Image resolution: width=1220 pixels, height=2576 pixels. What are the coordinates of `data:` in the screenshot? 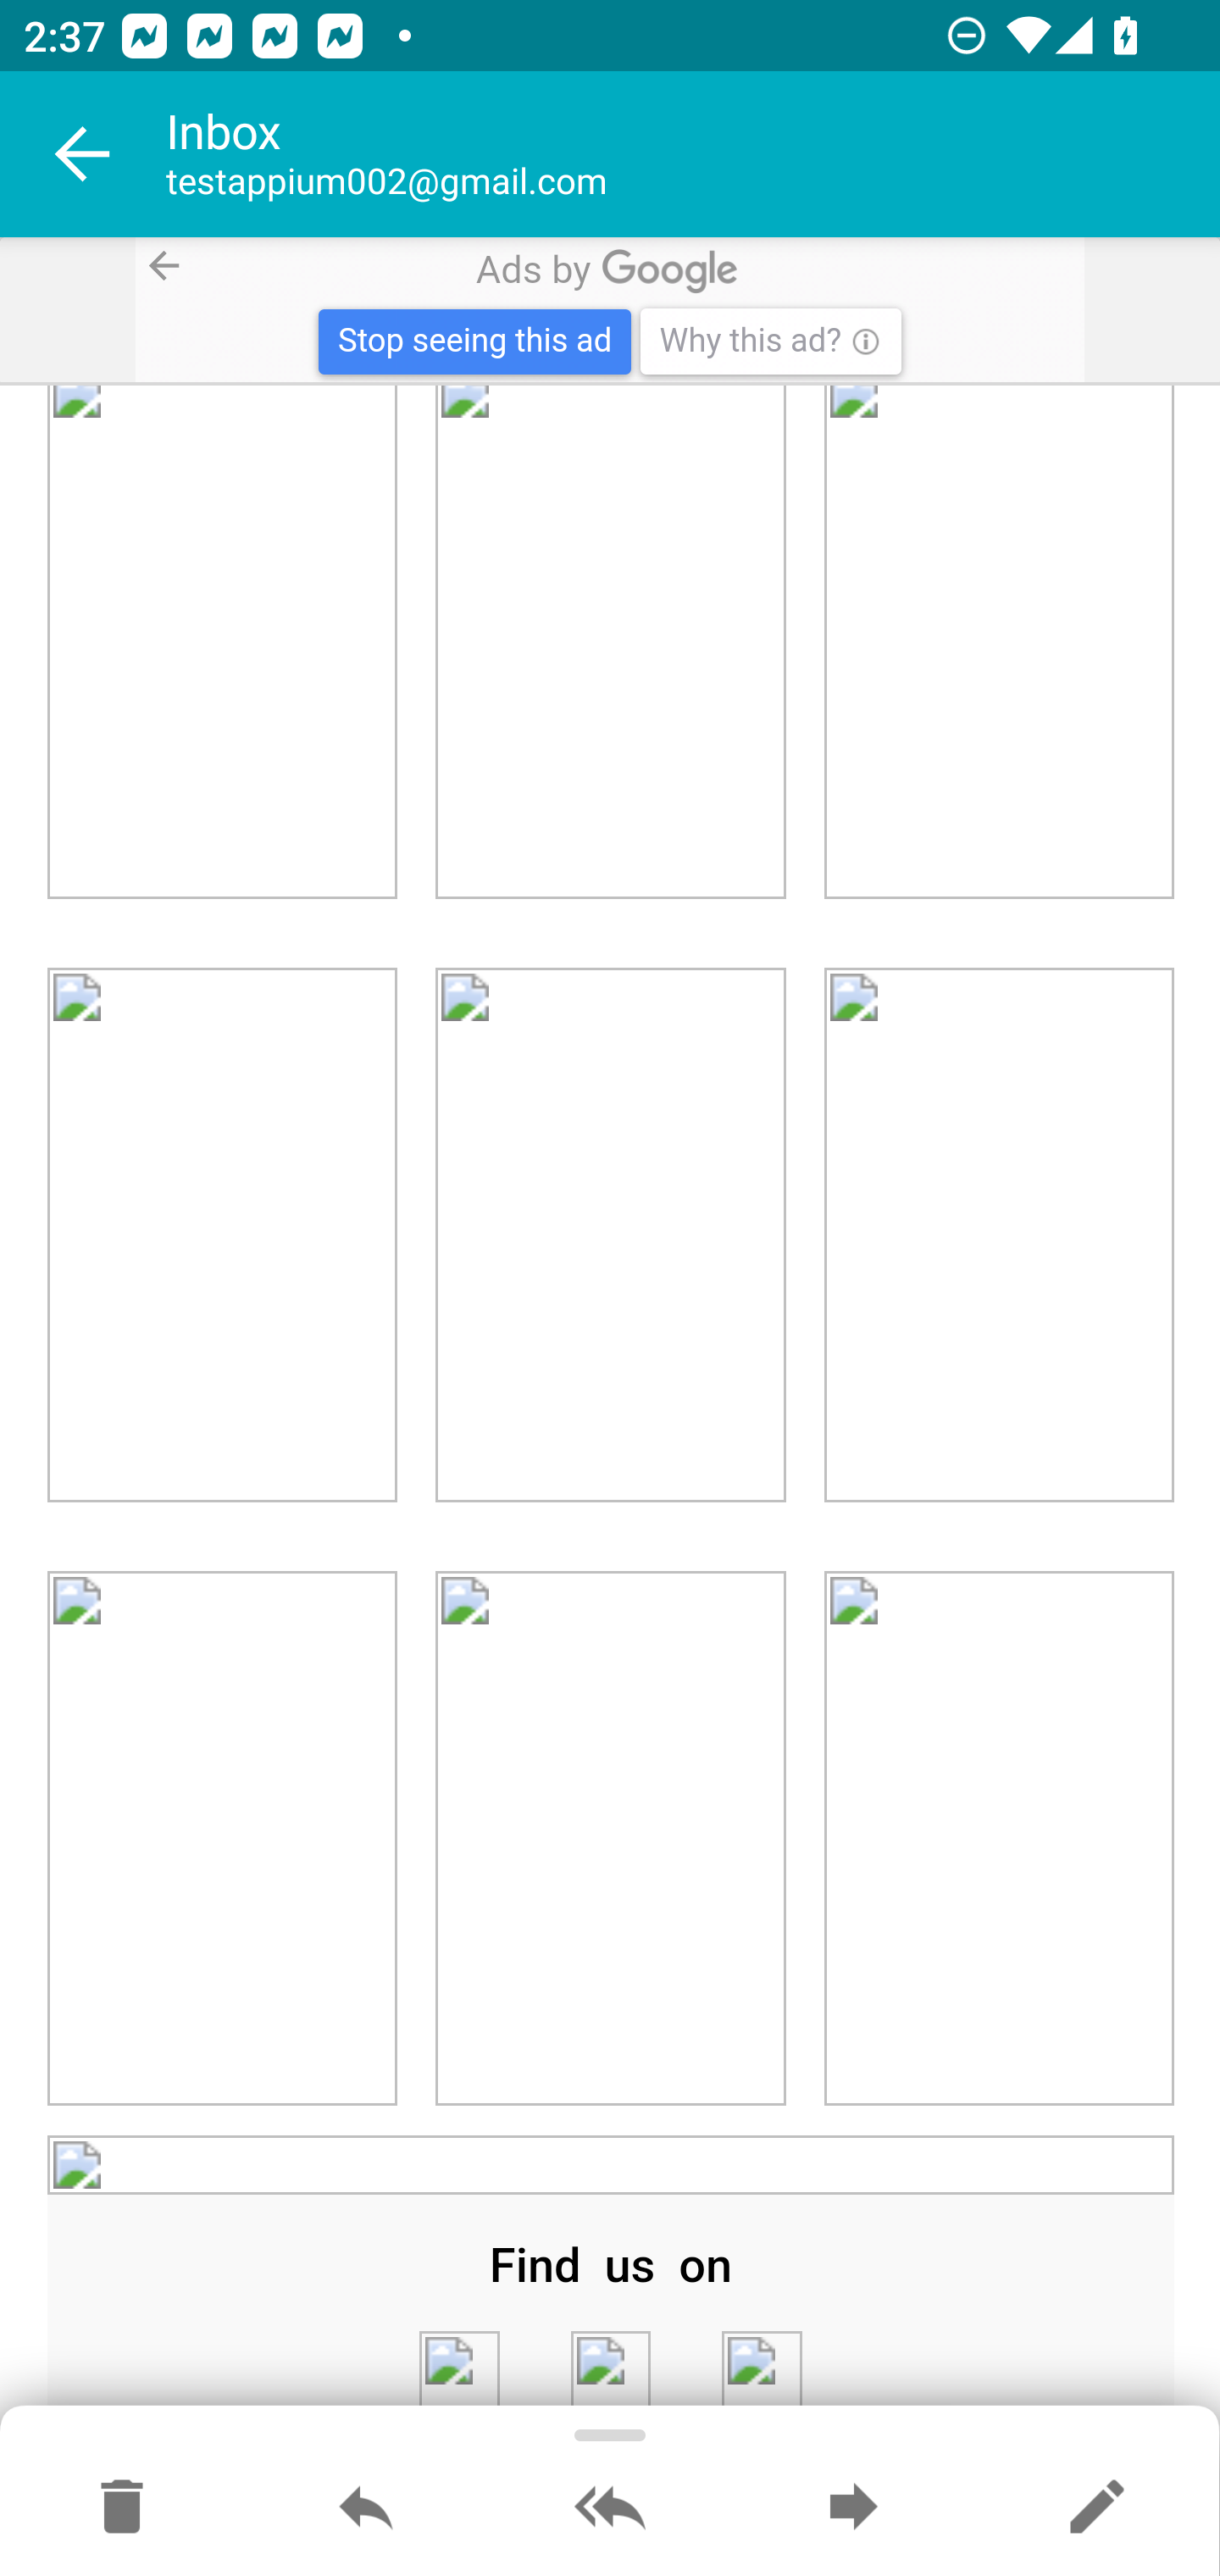 It's located at (611, 2373).